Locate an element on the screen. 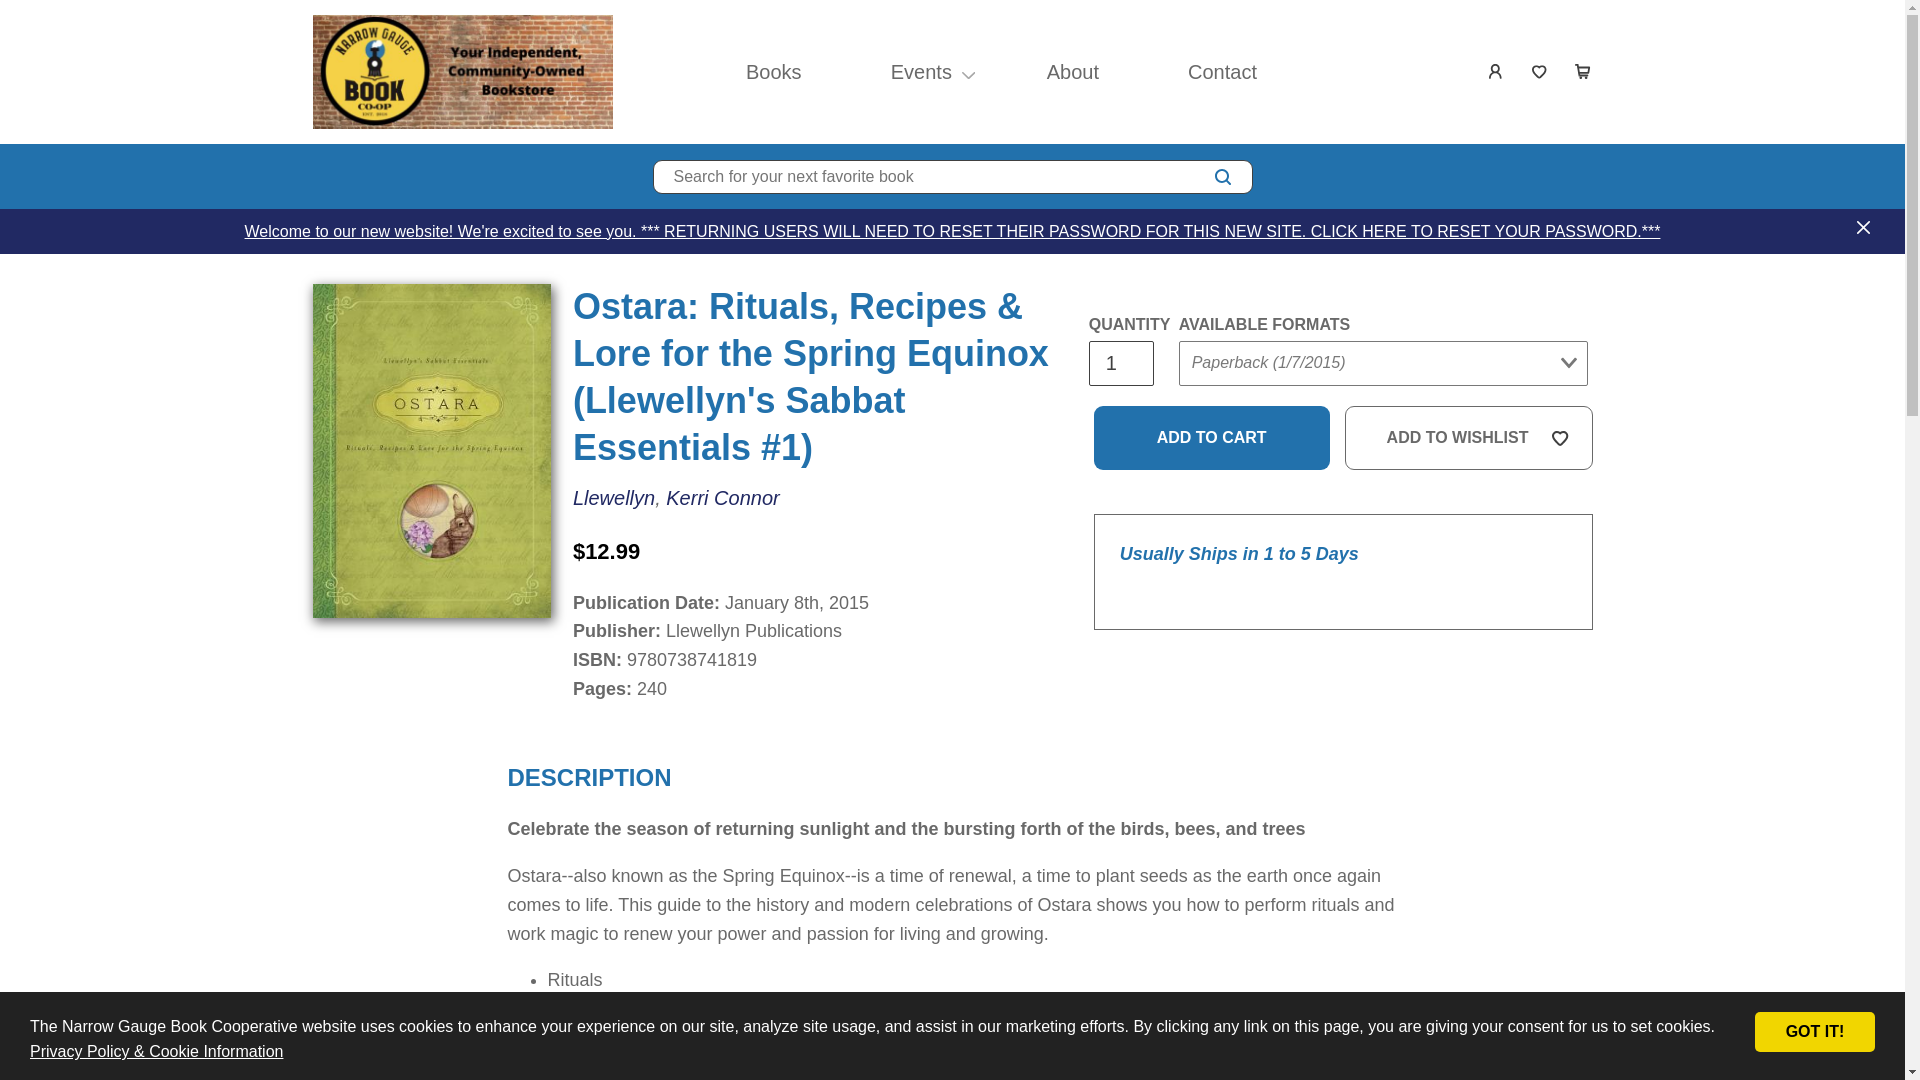  EVENTS SUB-NAVIGATION is located at coordinates (968, 72).